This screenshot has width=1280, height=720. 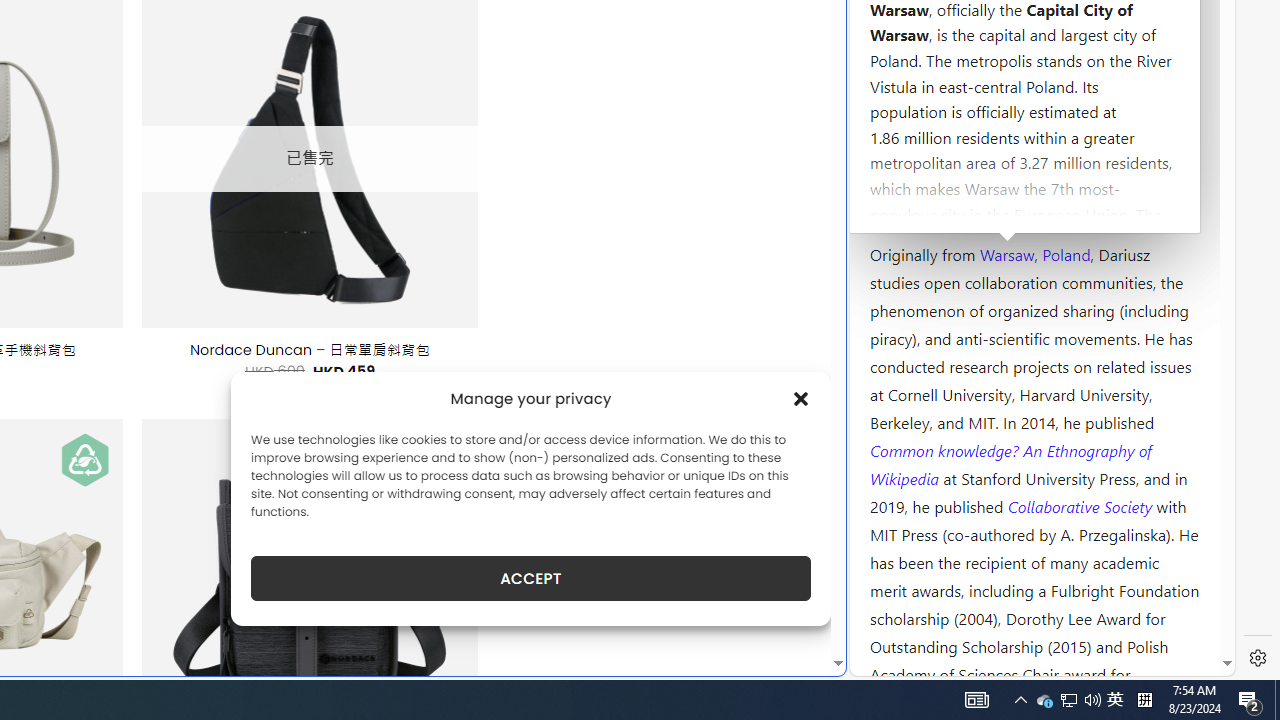 What do you see at coordinates (1006, 253) in the screenshot?
I see `Warsaw` at bounding box center [1006, 253].